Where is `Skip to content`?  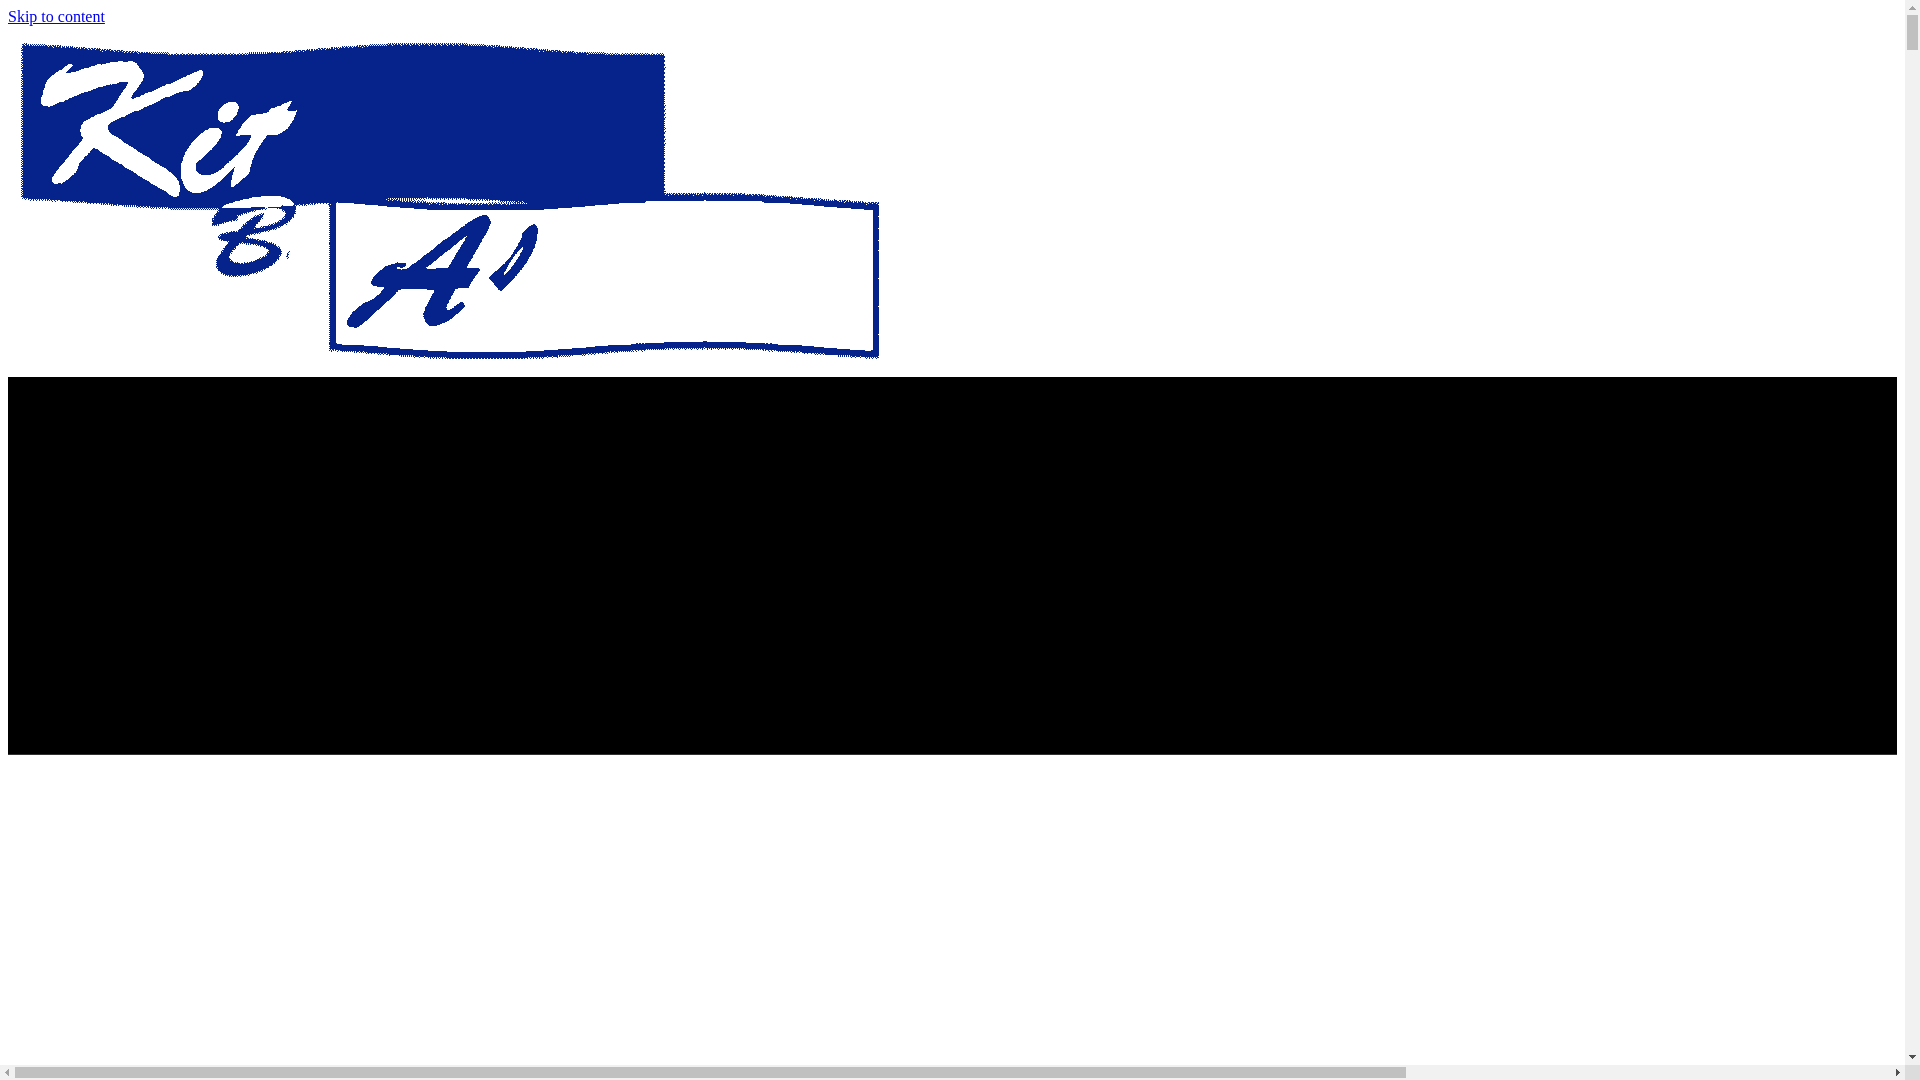
Skip to content is located at coordinates (56, 16).